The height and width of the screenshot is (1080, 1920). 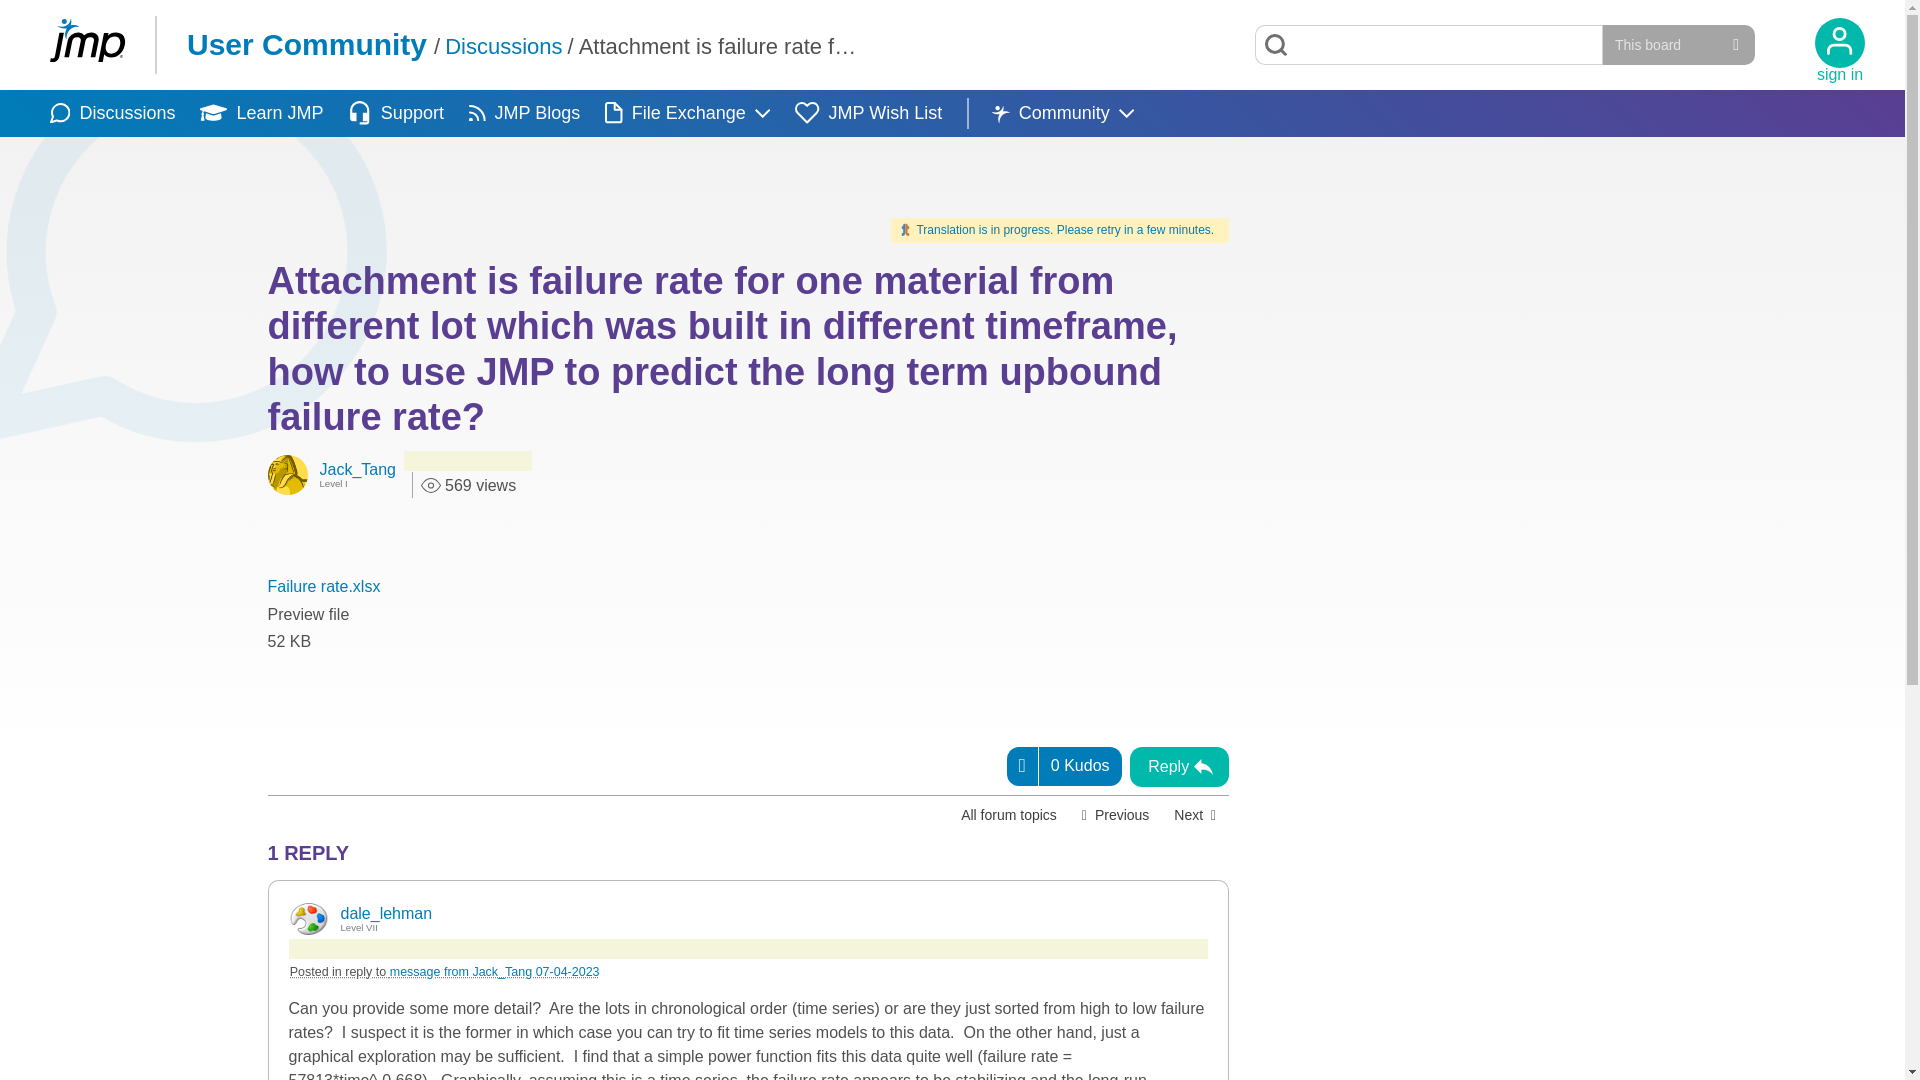 What do you see at coordinates (524, 113) in the screenshot?
I see `JMP Blogs` at bounding box center [524, 113].